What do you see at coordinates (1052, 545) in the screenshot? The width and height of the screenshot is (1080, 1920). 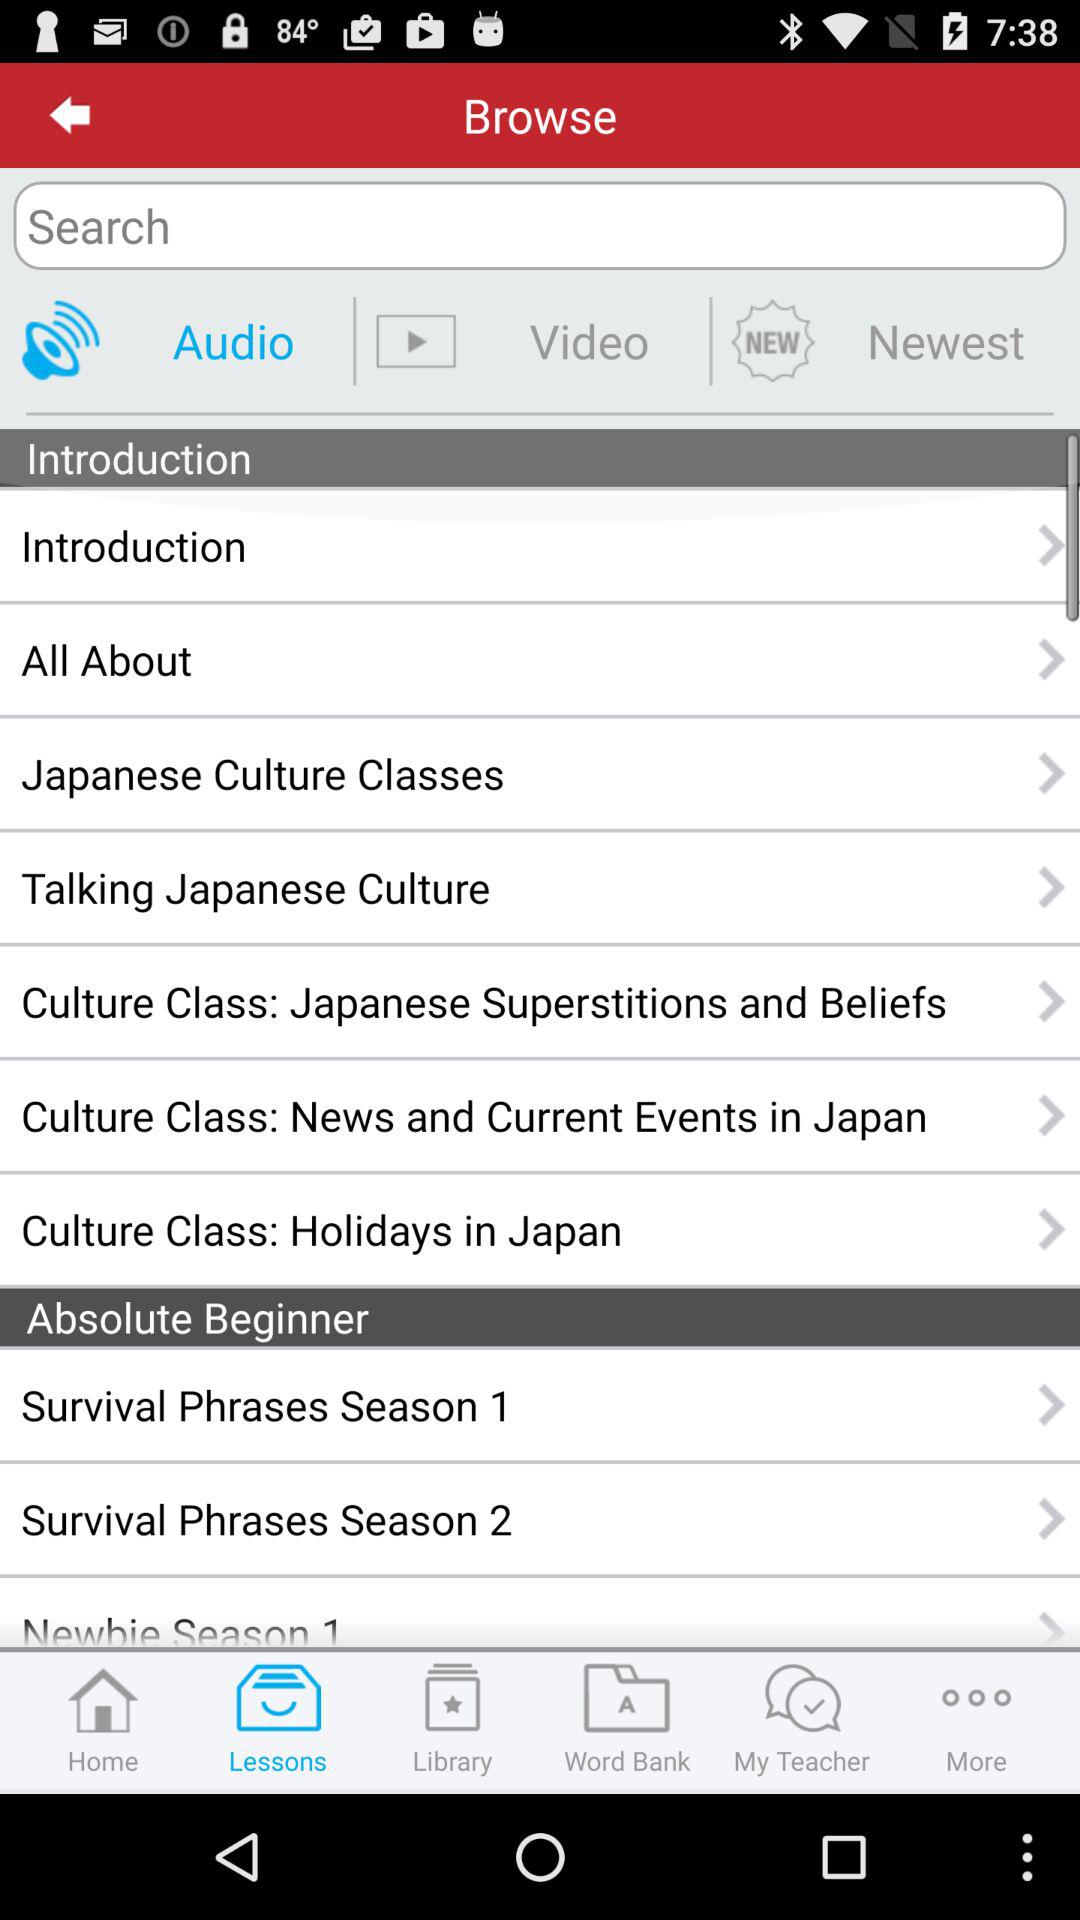 I see `click on the button which is next to the introduction` at bounding box center [1052, 545].